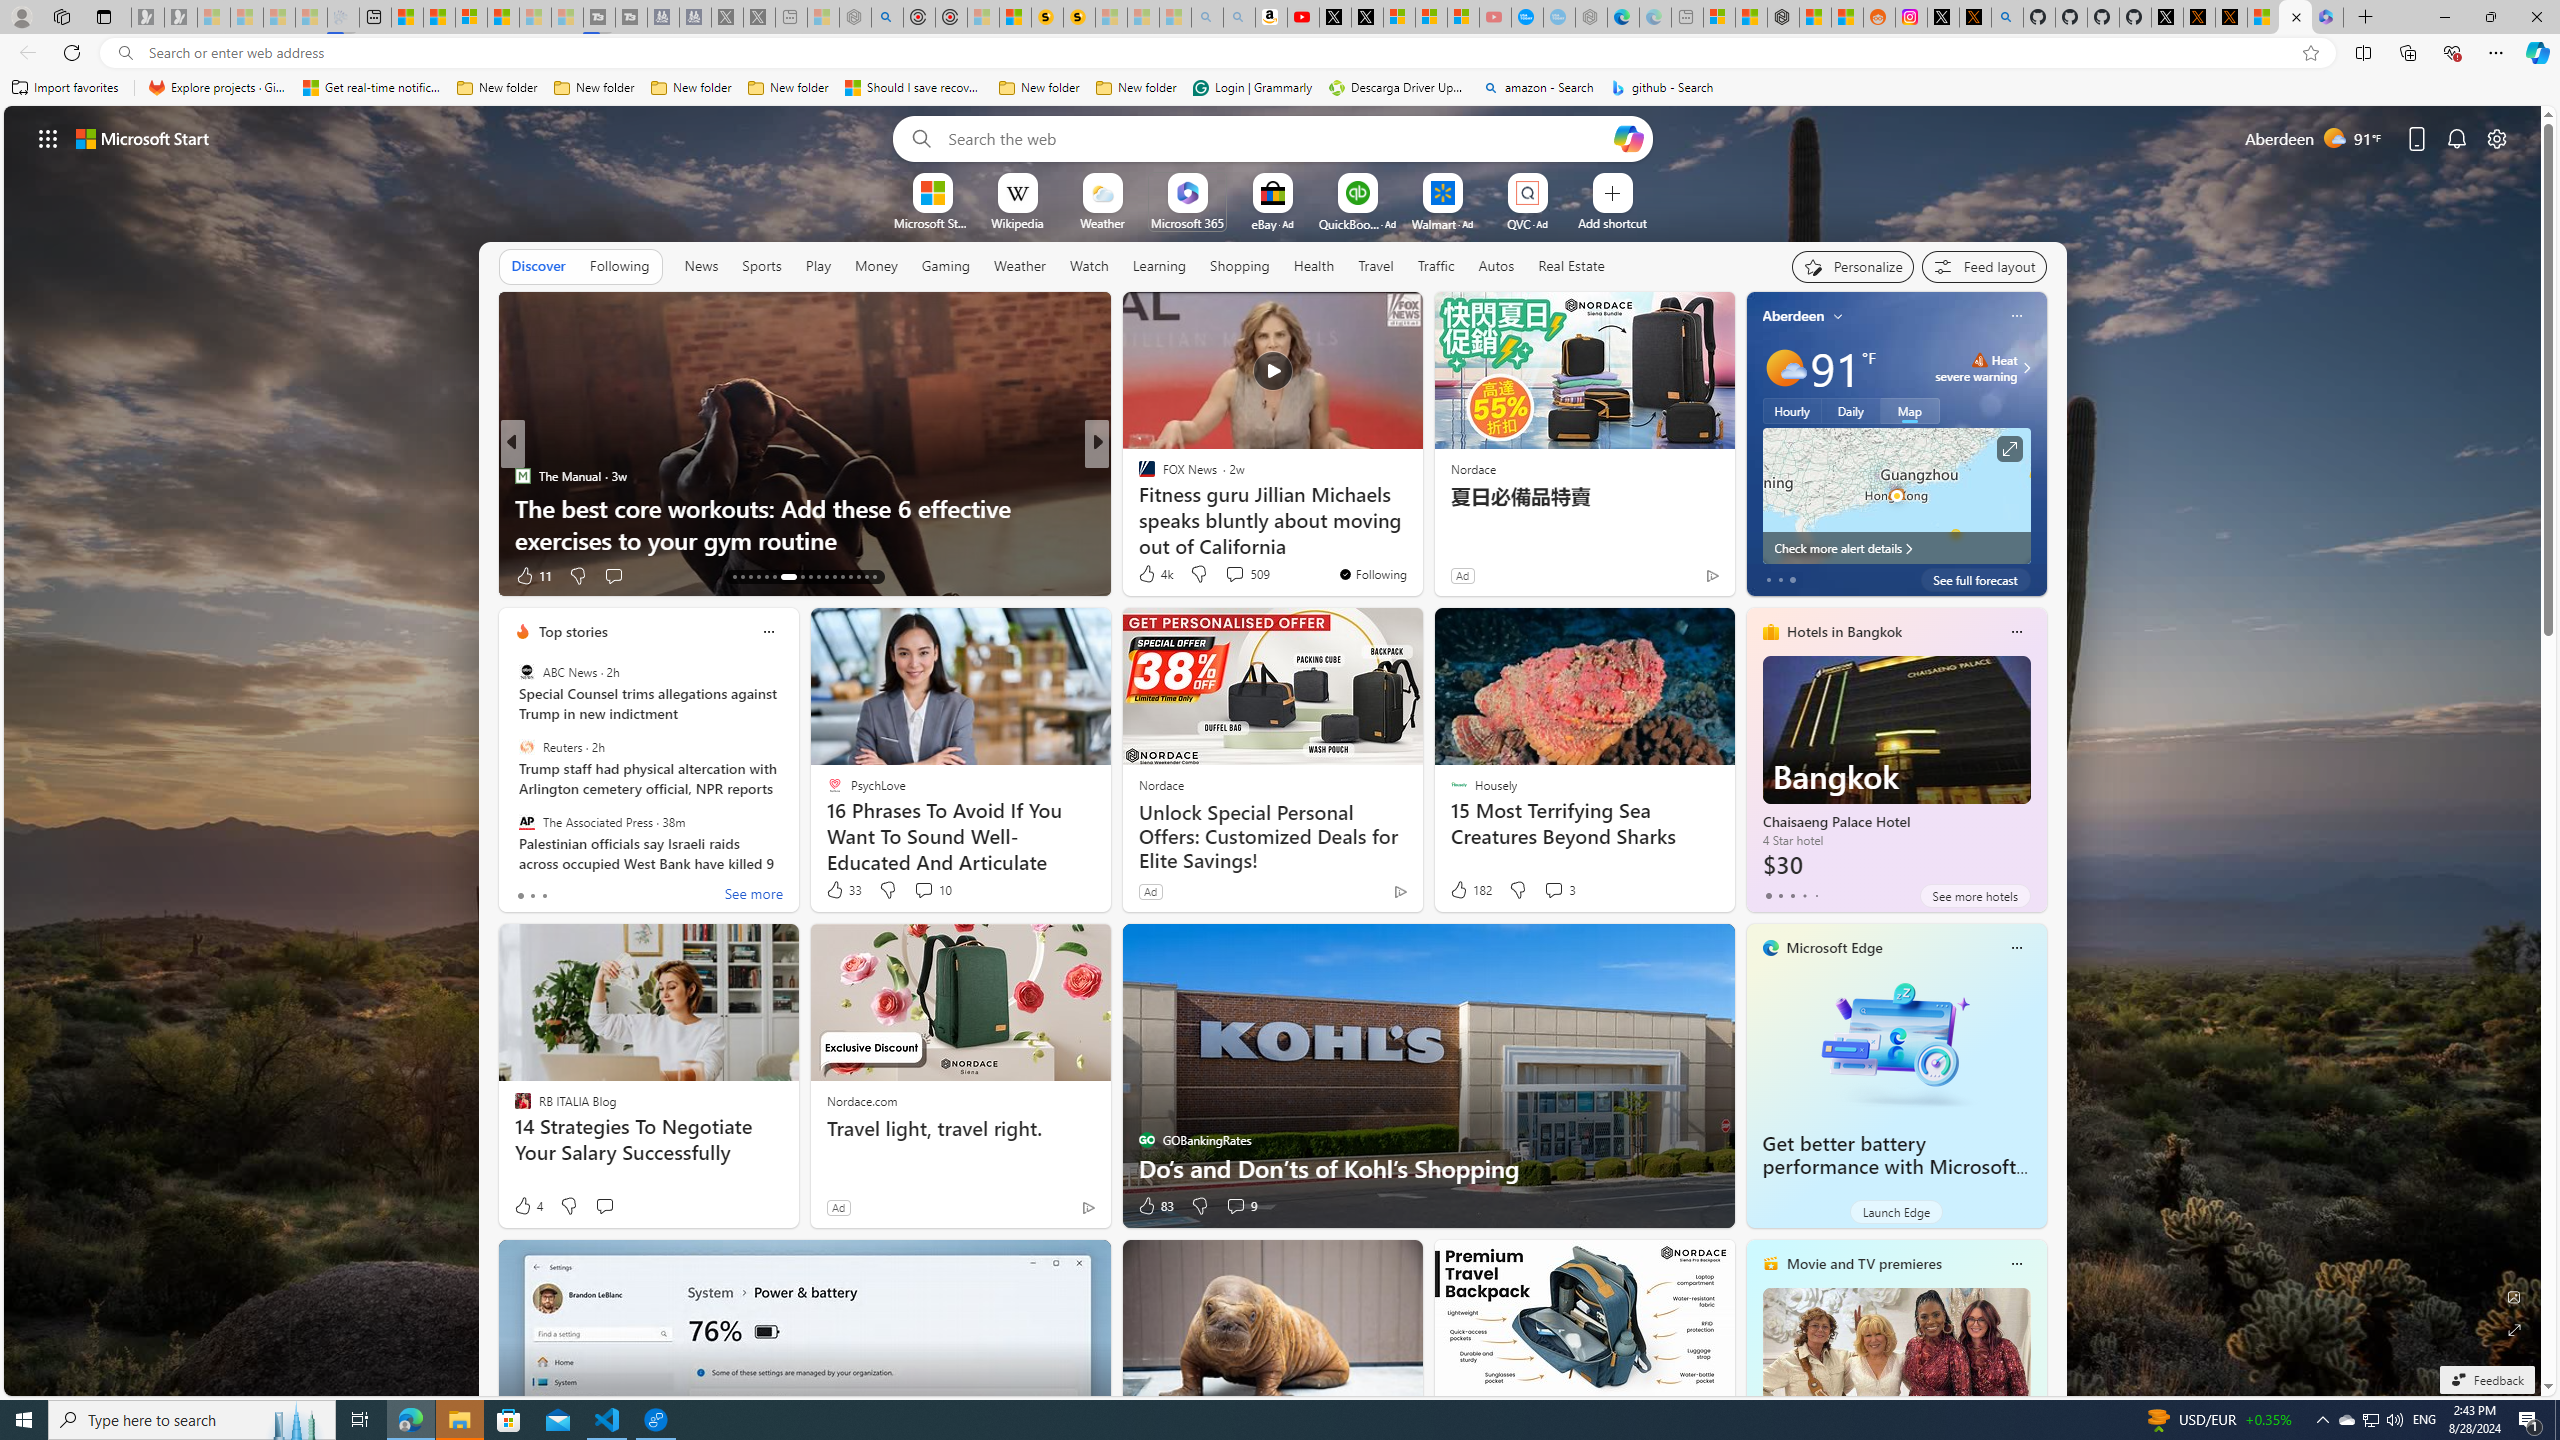 The height and width of the screenshot is (1440, 2560). What do you see at coordinates (1896, 548) in the screenshot?
I see `Check more alert details` at bounding box center [1896, 548].